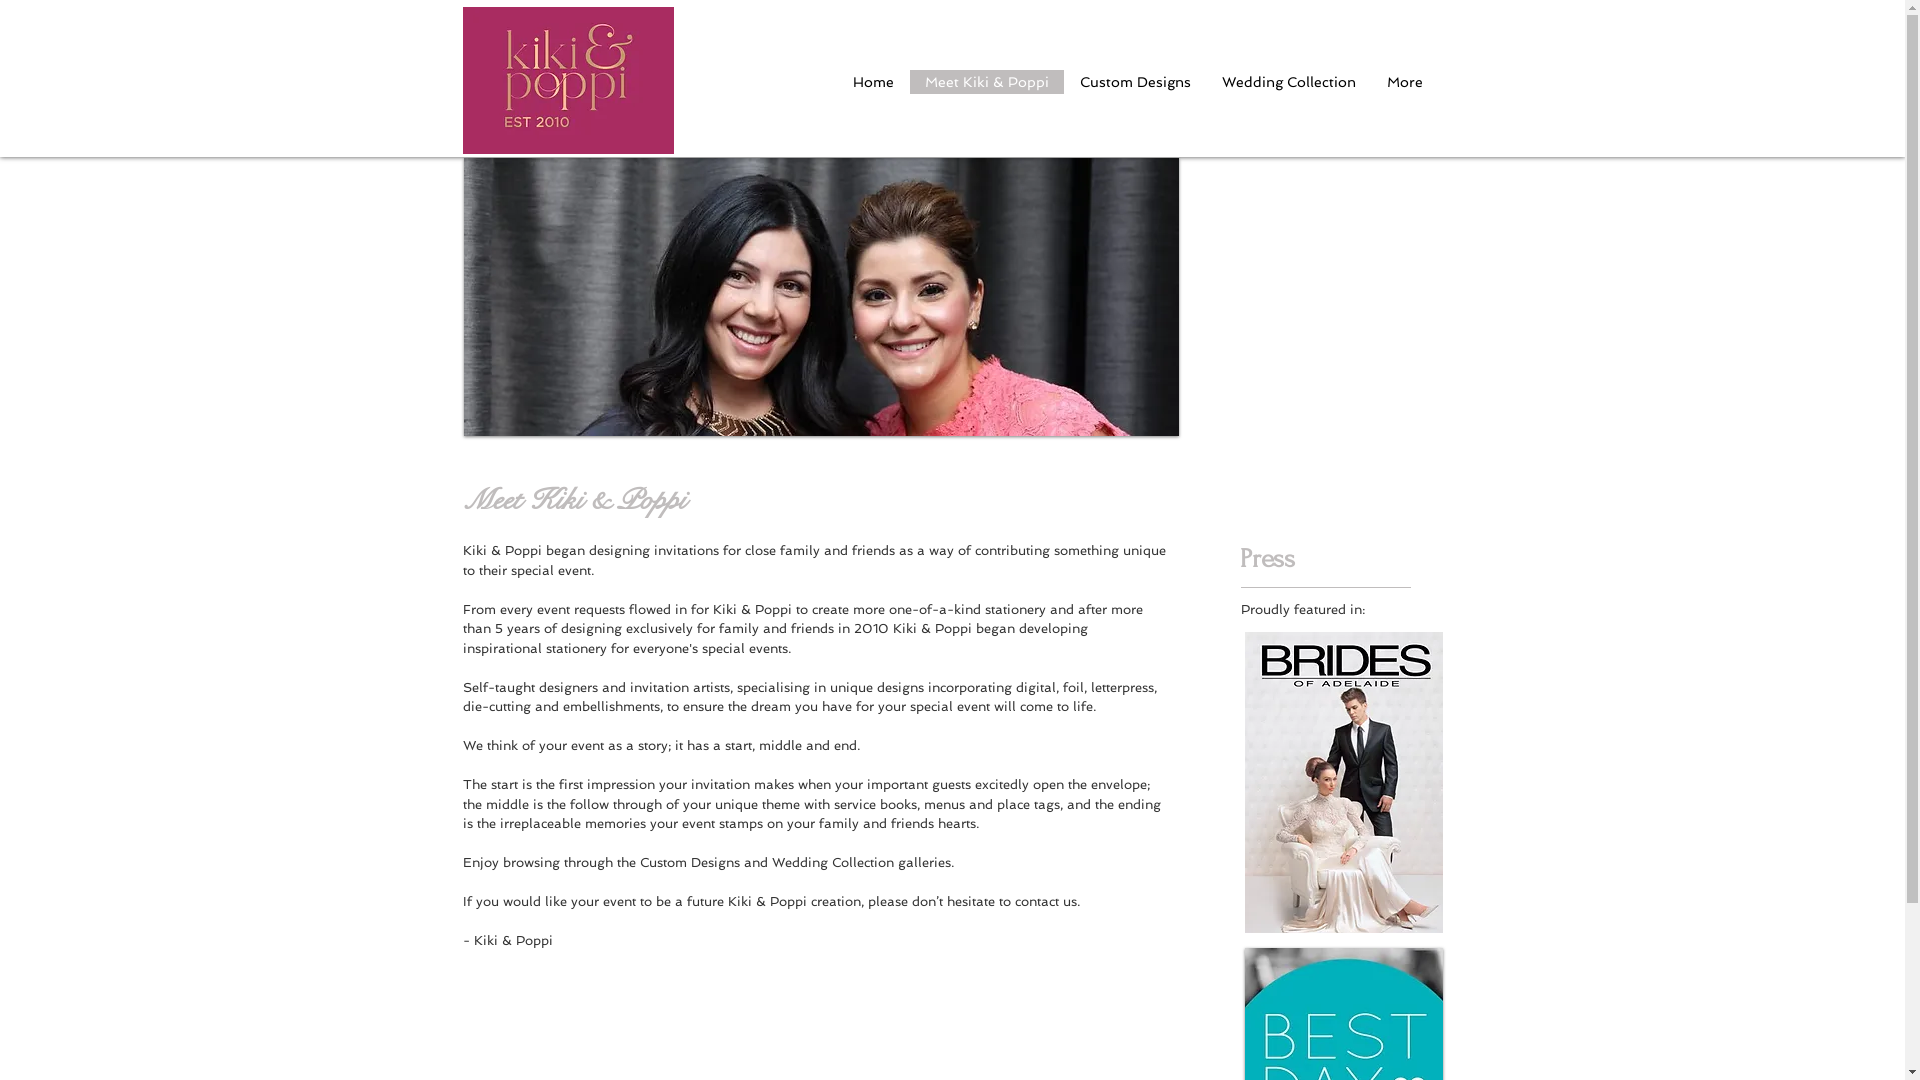 Image resolution: width=1920 pixels, height=1080 pixels. I want to click on Meet Kiki & Poppi, so click(986, 82).